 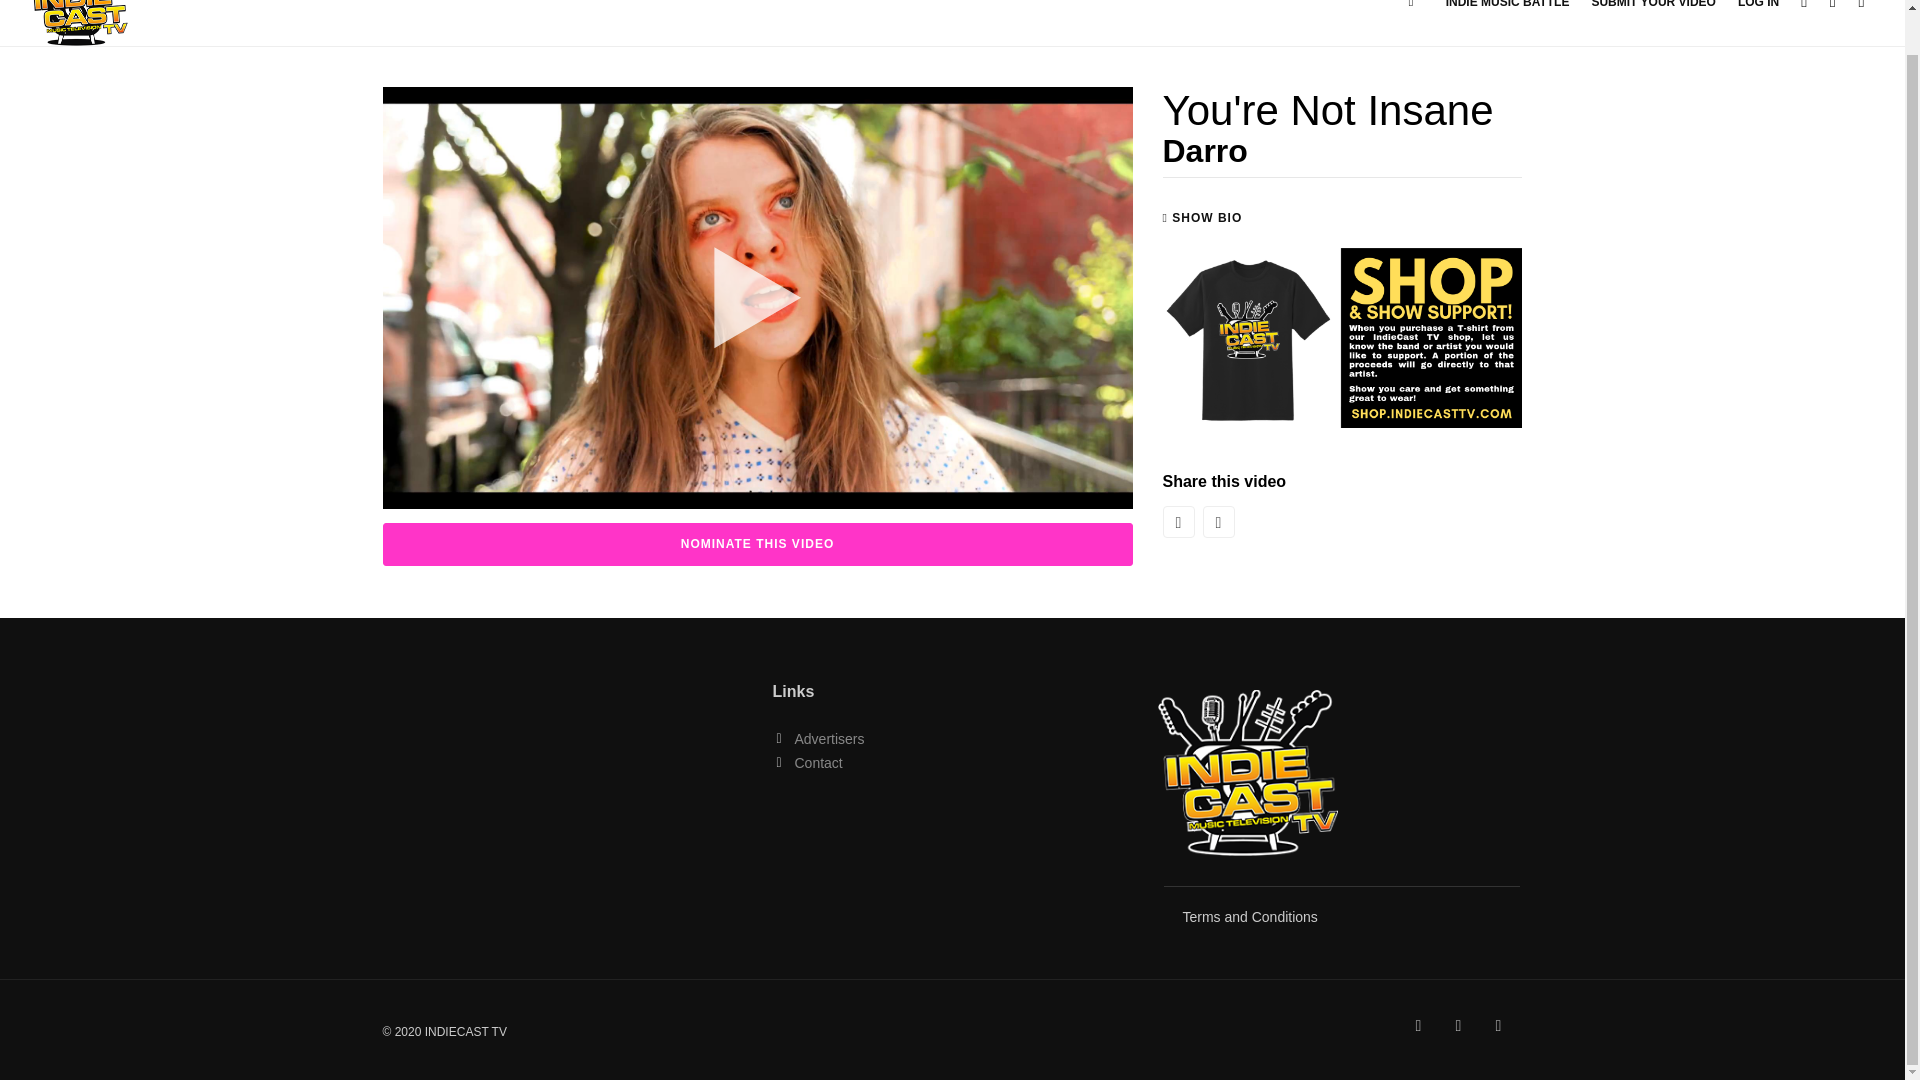 What do you see at coordinates (1250, 916) in the screenshot?
I see `Terms and Conditions` at bounding box center [1250, 916].